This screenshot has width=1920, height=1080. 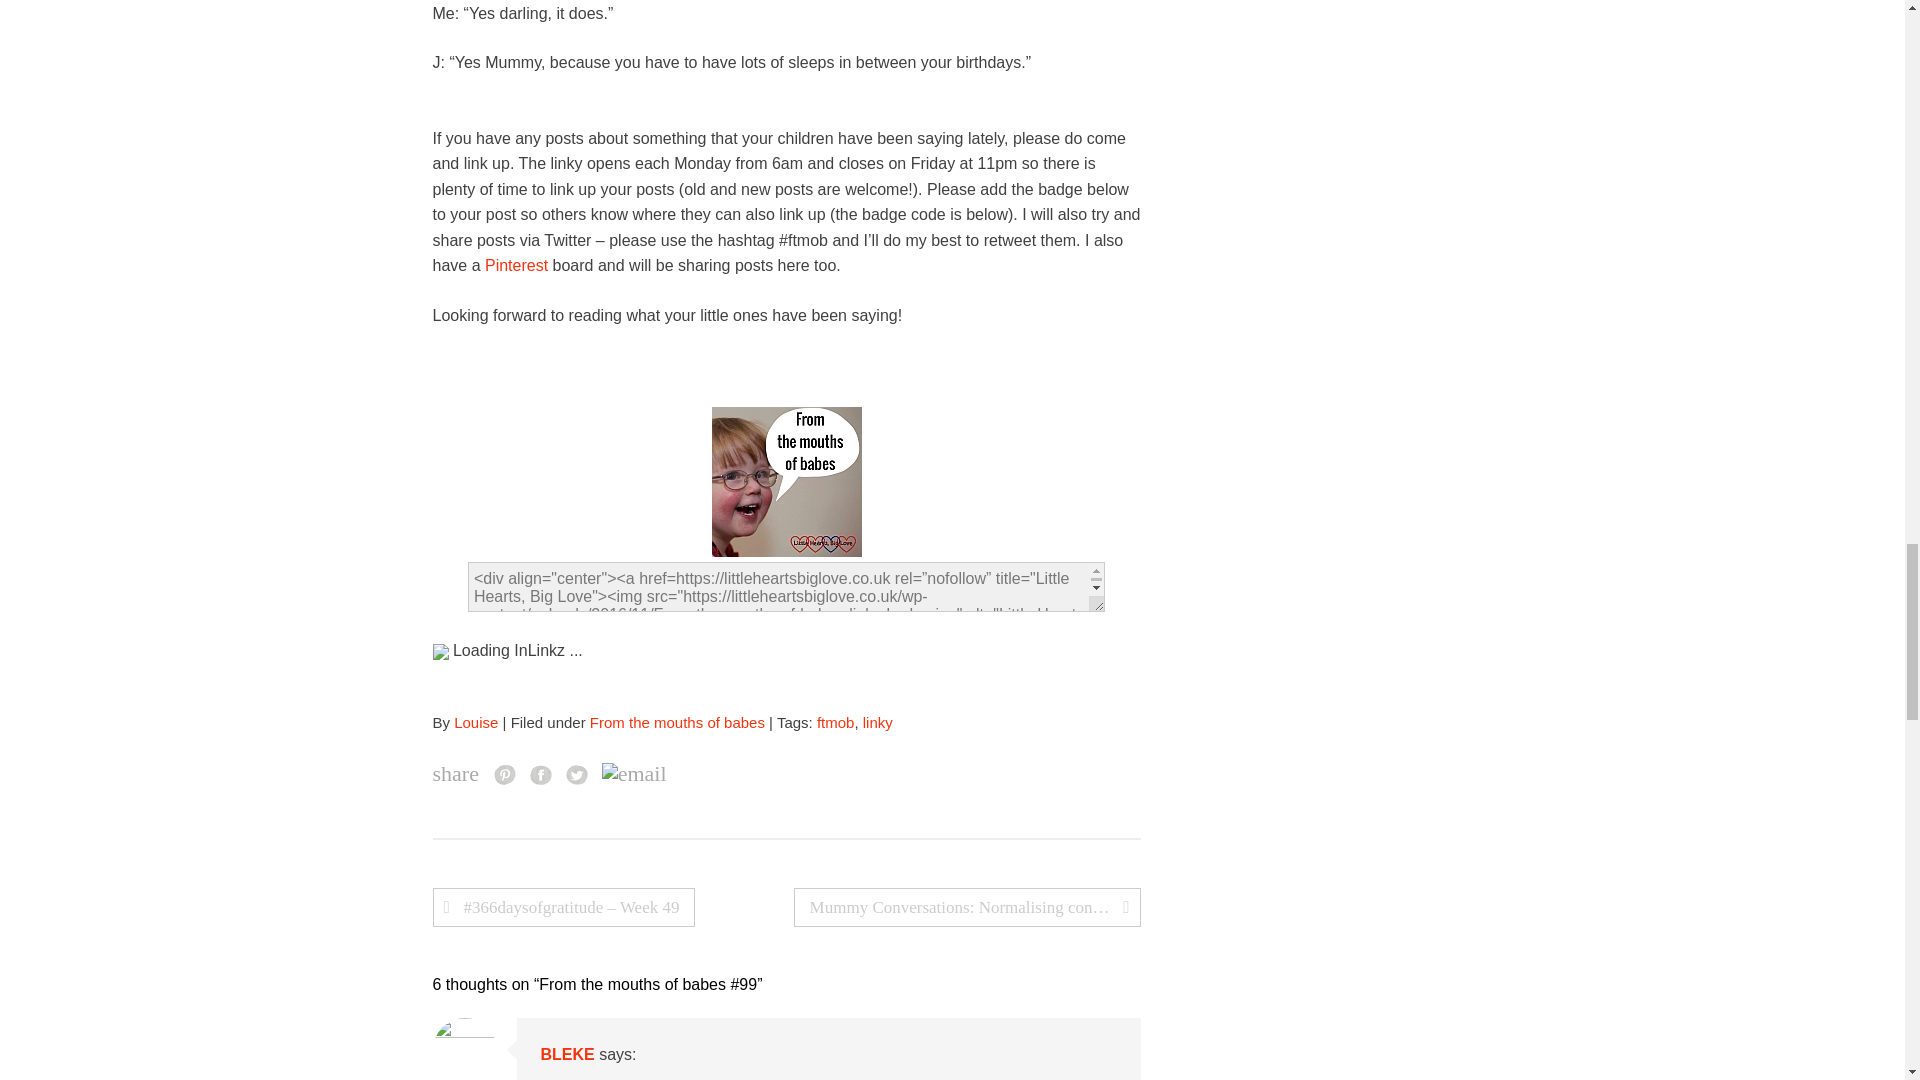 I want to click on Pinterest, so click(x=516, y=266).